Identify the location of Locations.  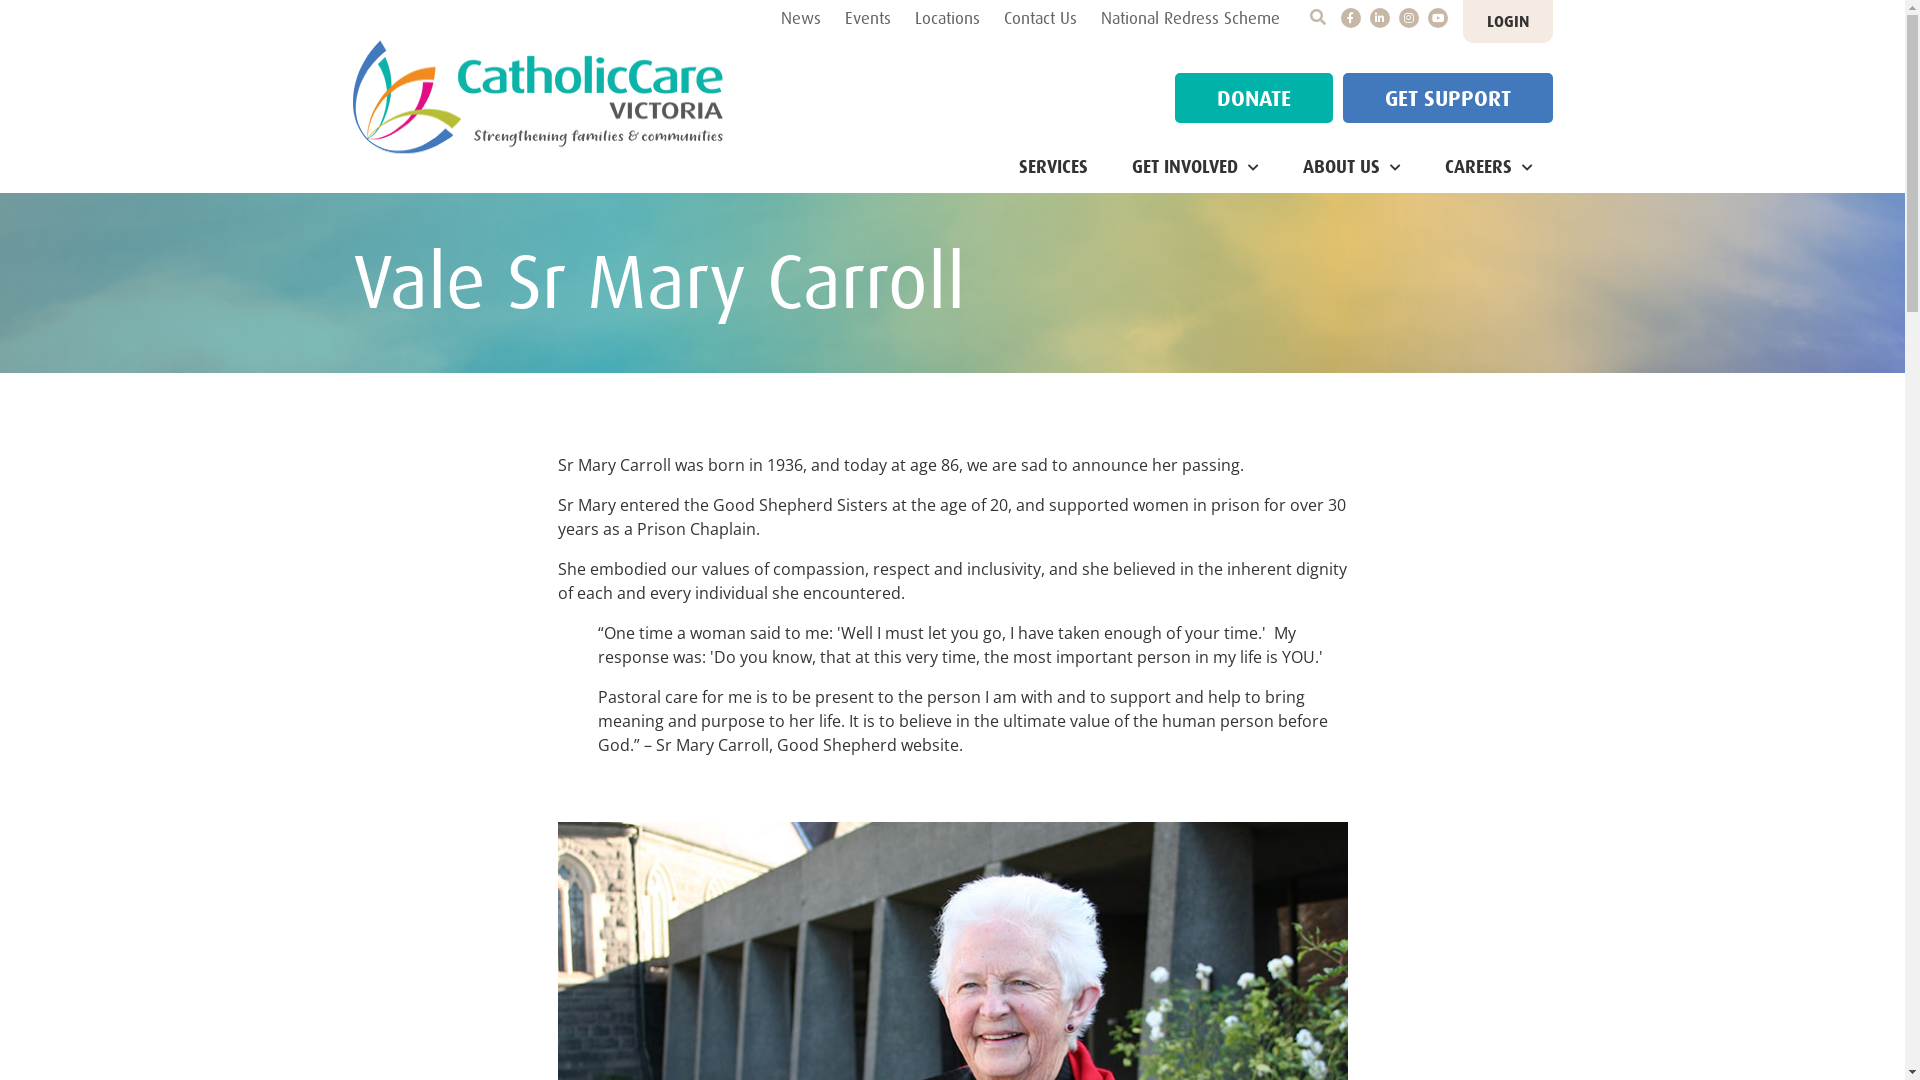
(946, 19).